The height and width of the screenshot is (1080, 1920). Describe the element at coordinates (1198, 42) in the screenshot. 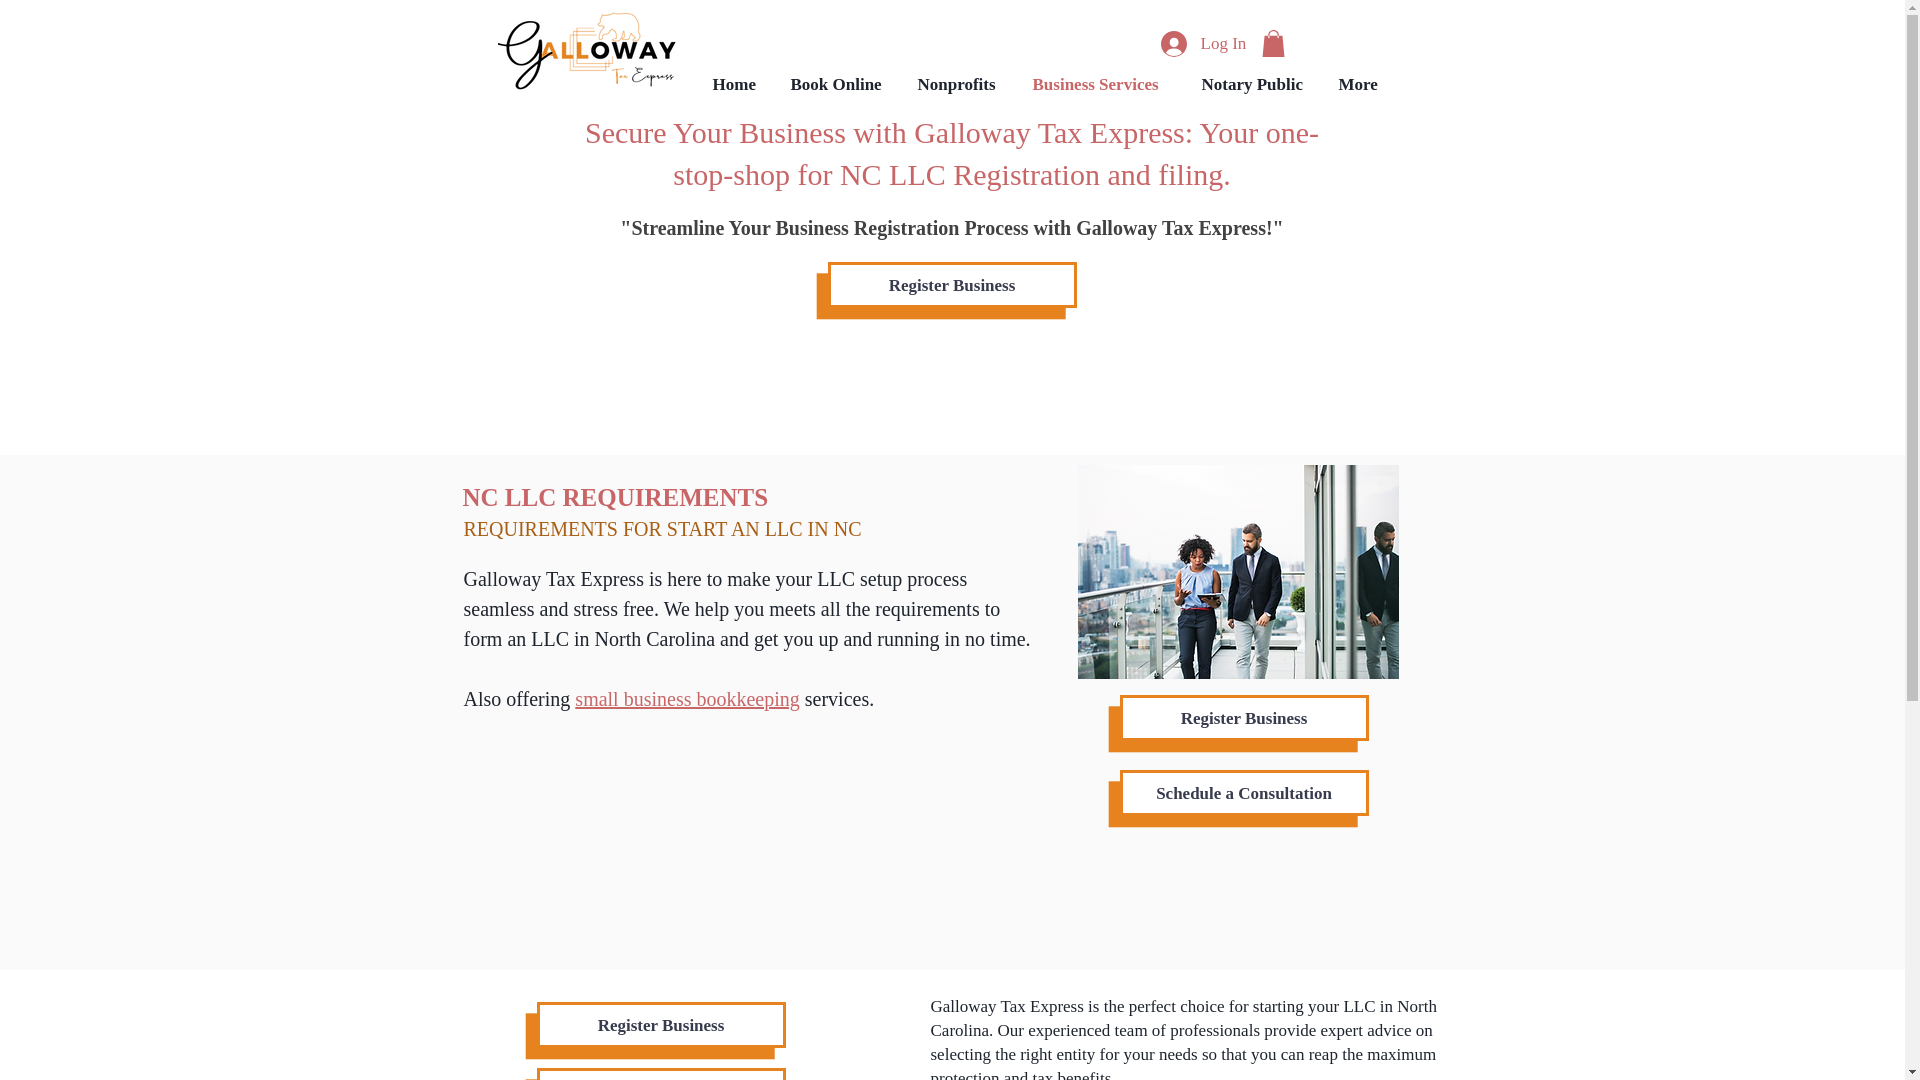

I see `Log In` at that location.